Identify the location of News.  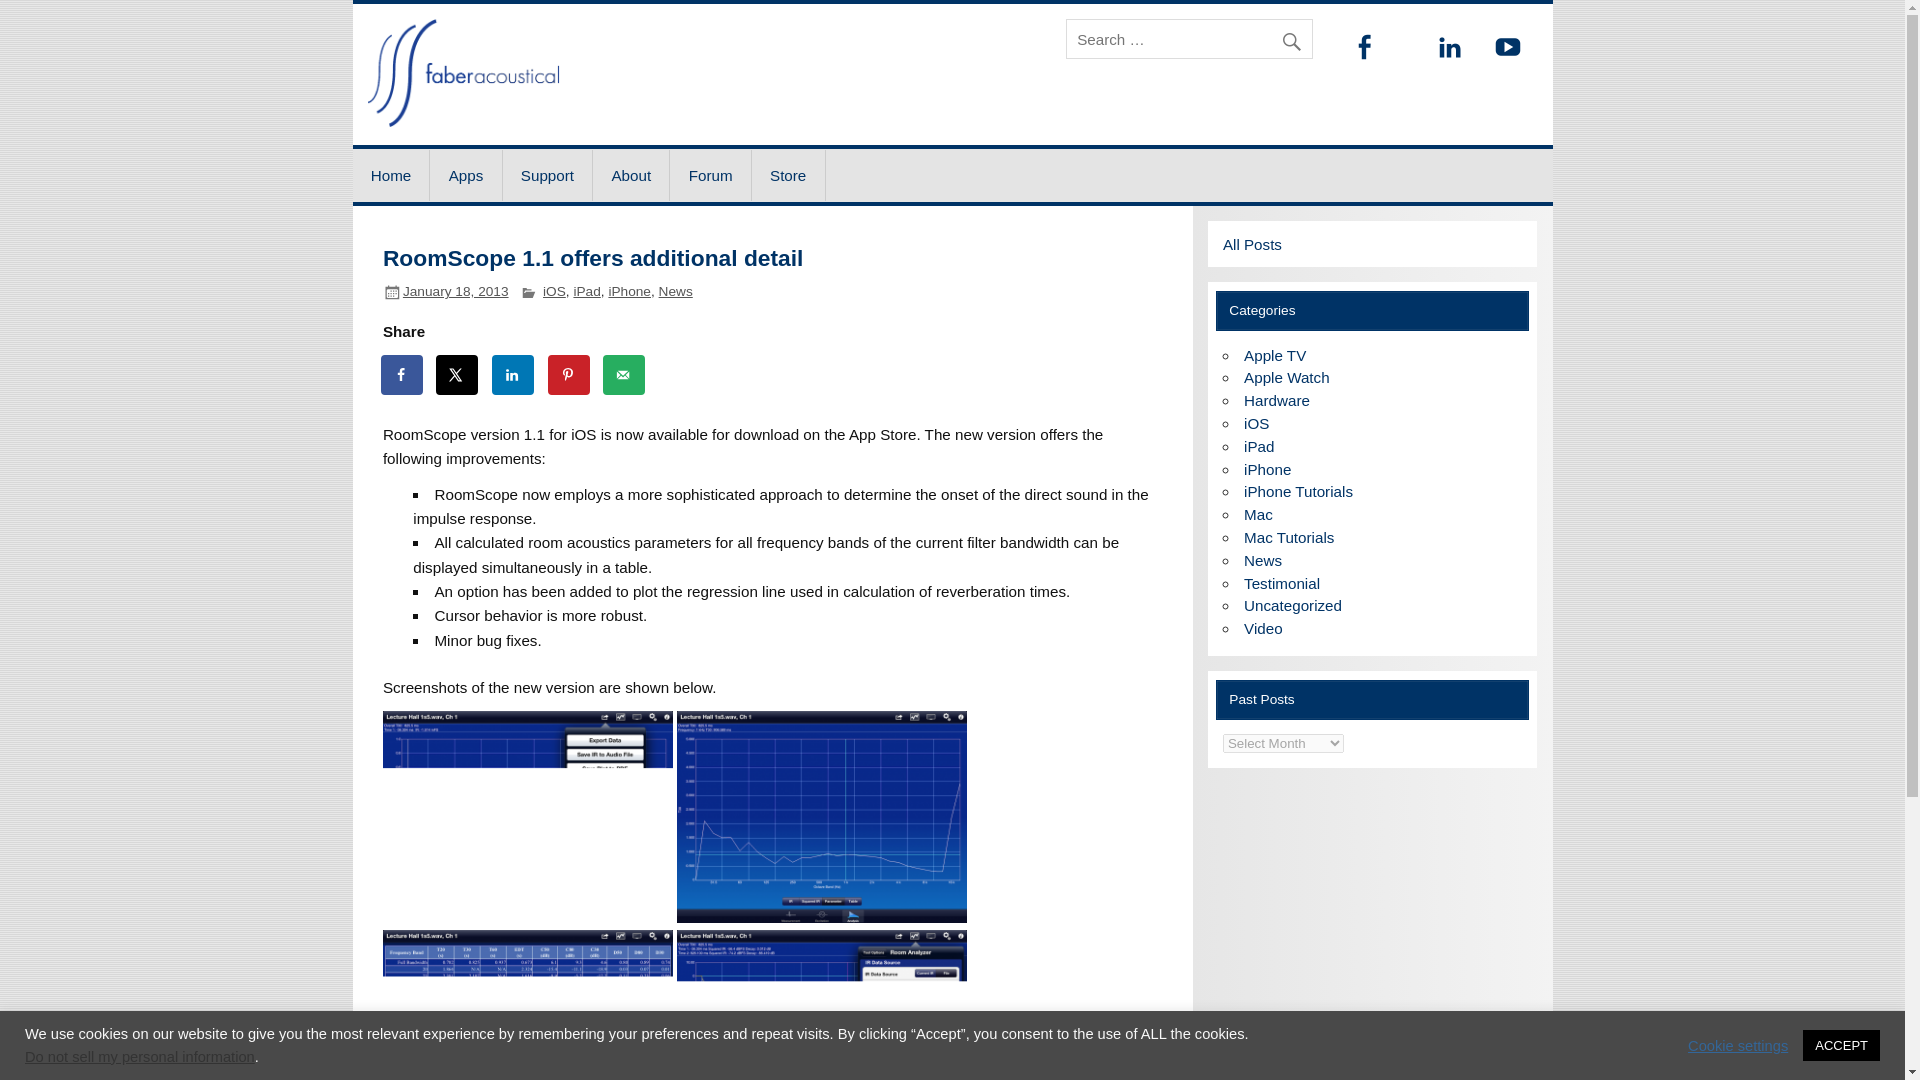
(676, 292).